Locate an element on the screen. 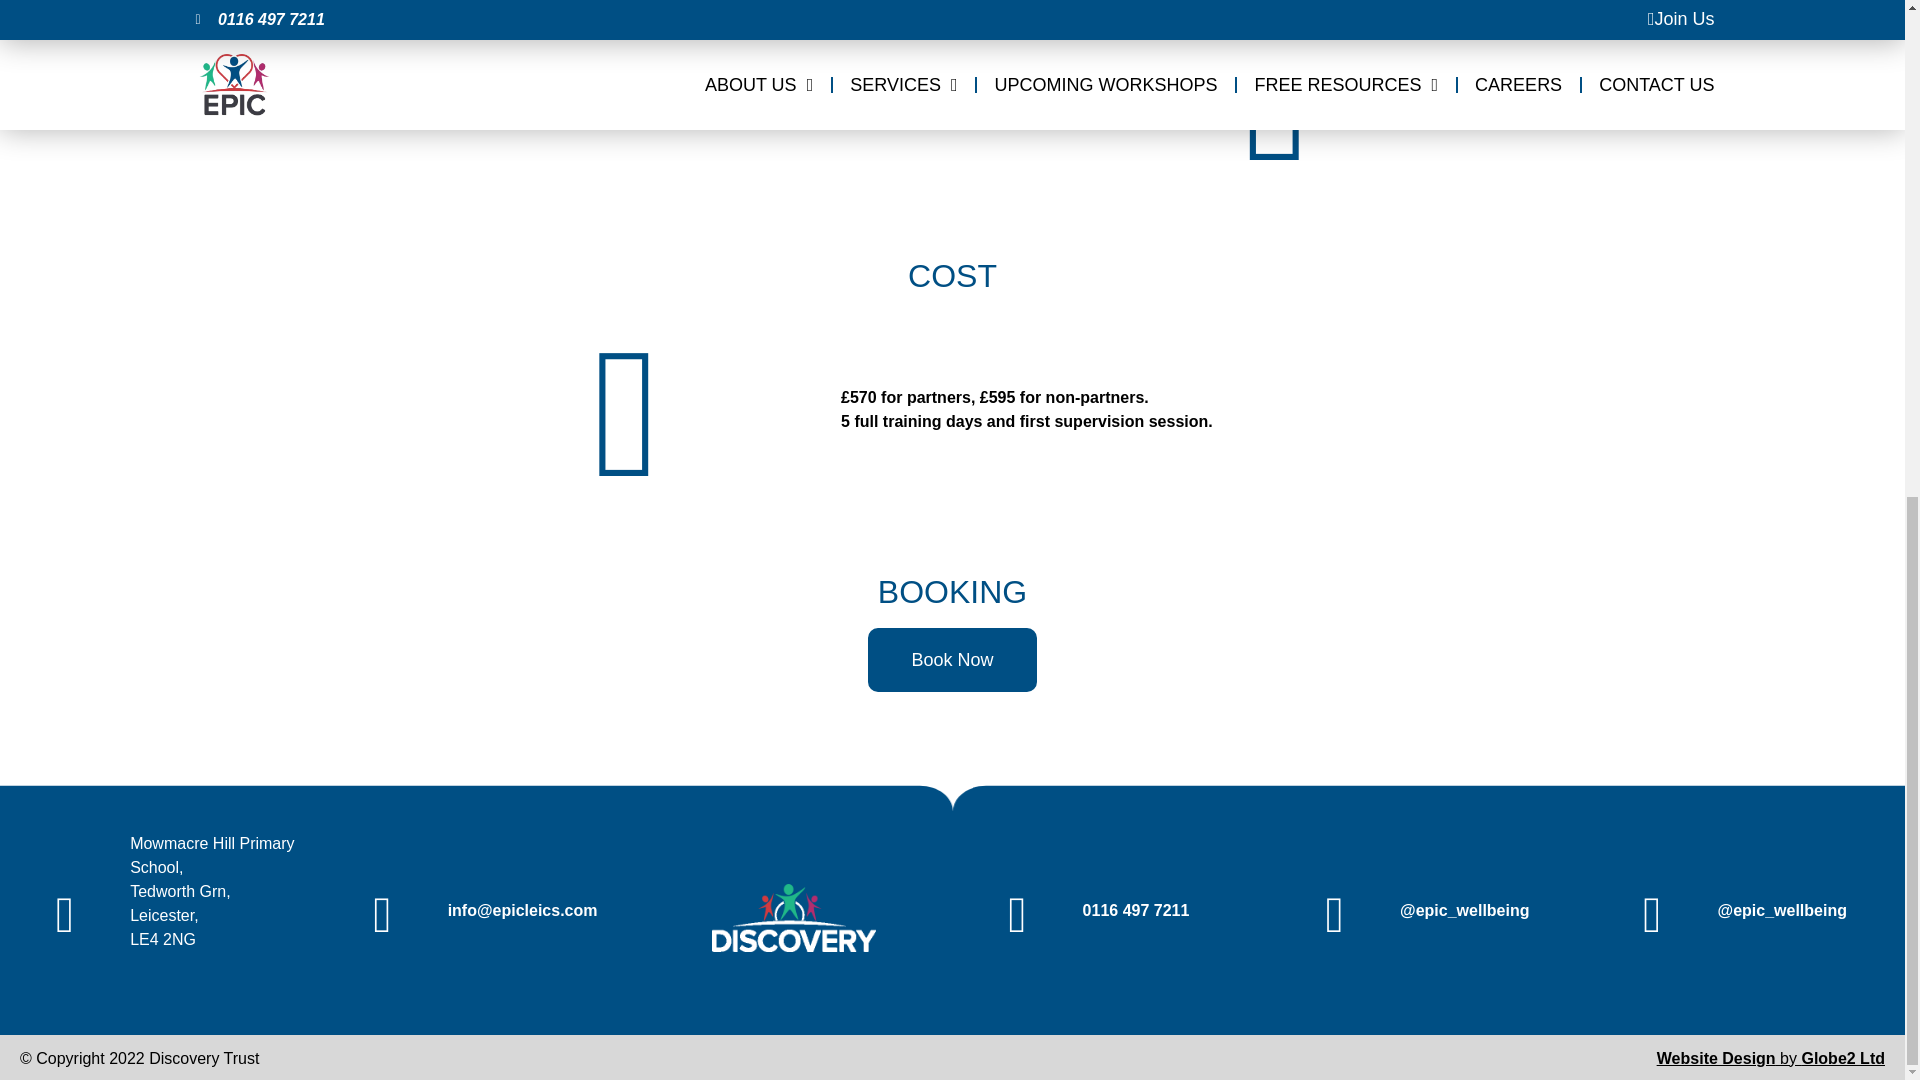 Image resolution: width=1920 pixels, height=1080 pixels. Website Design is located at coordinates (1716, 1058).